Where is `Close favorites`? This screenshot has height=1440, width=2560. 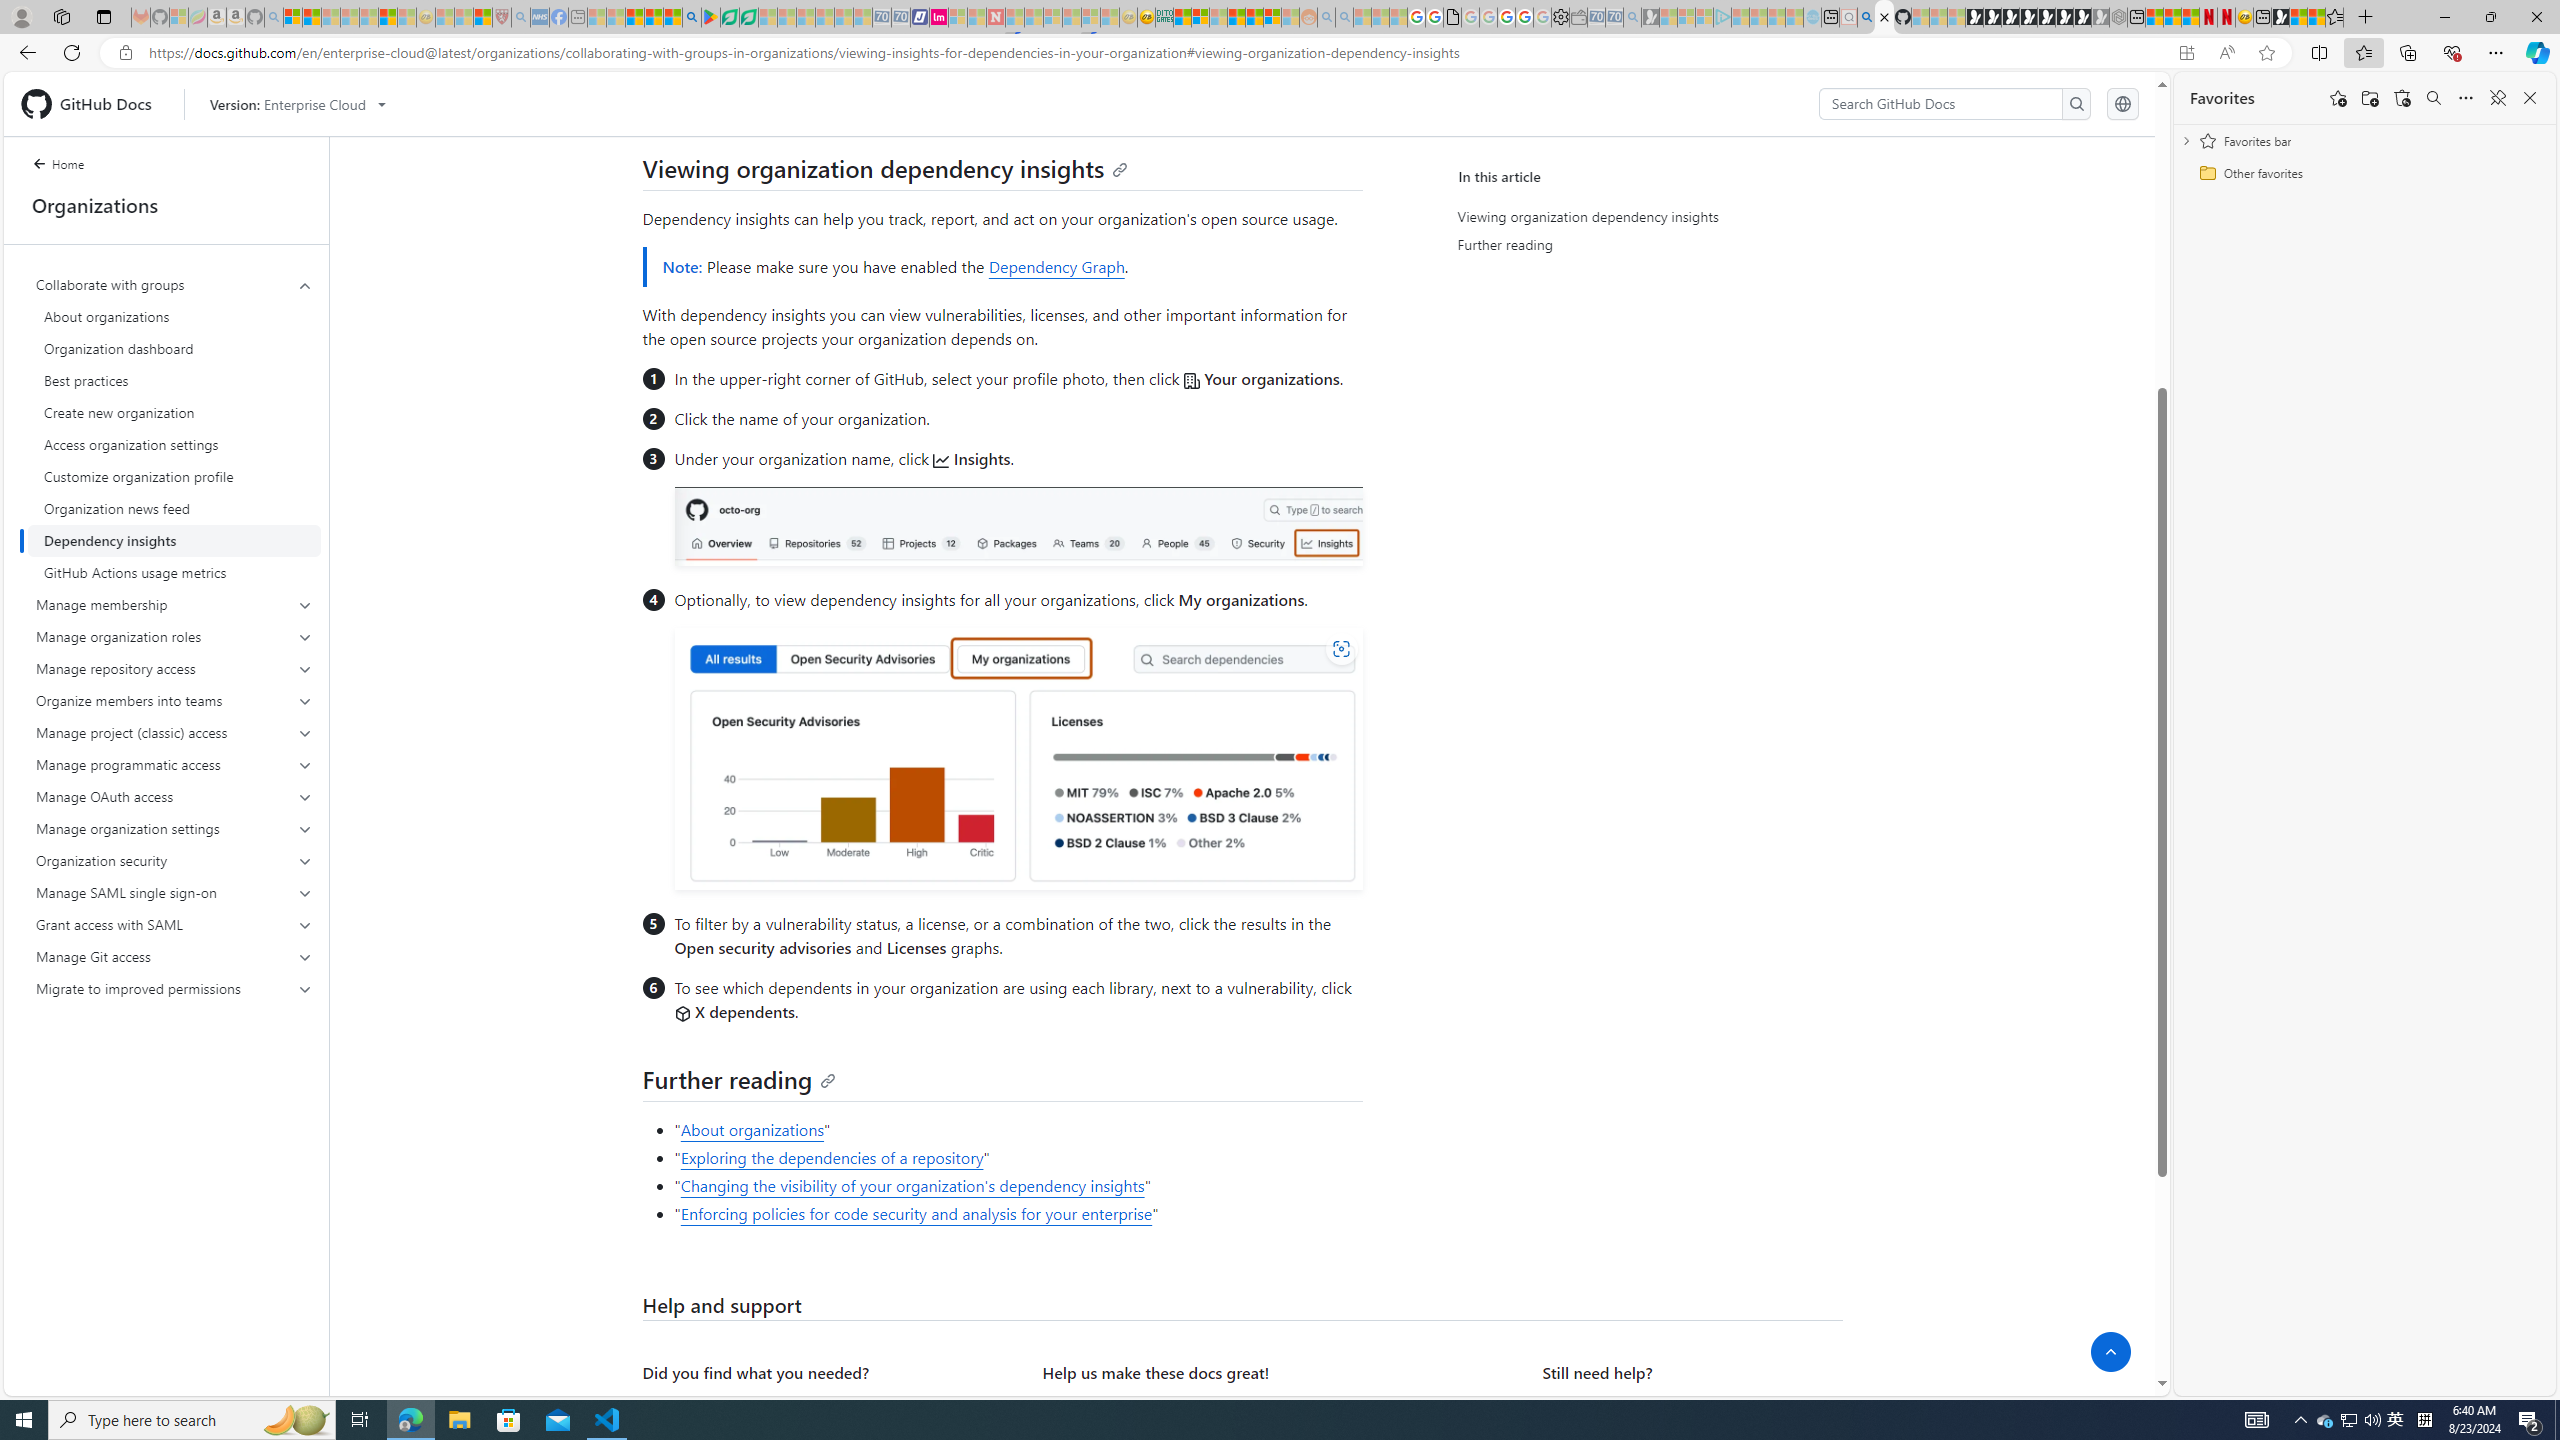
Close favorites is located at coordinates (2530, 98).